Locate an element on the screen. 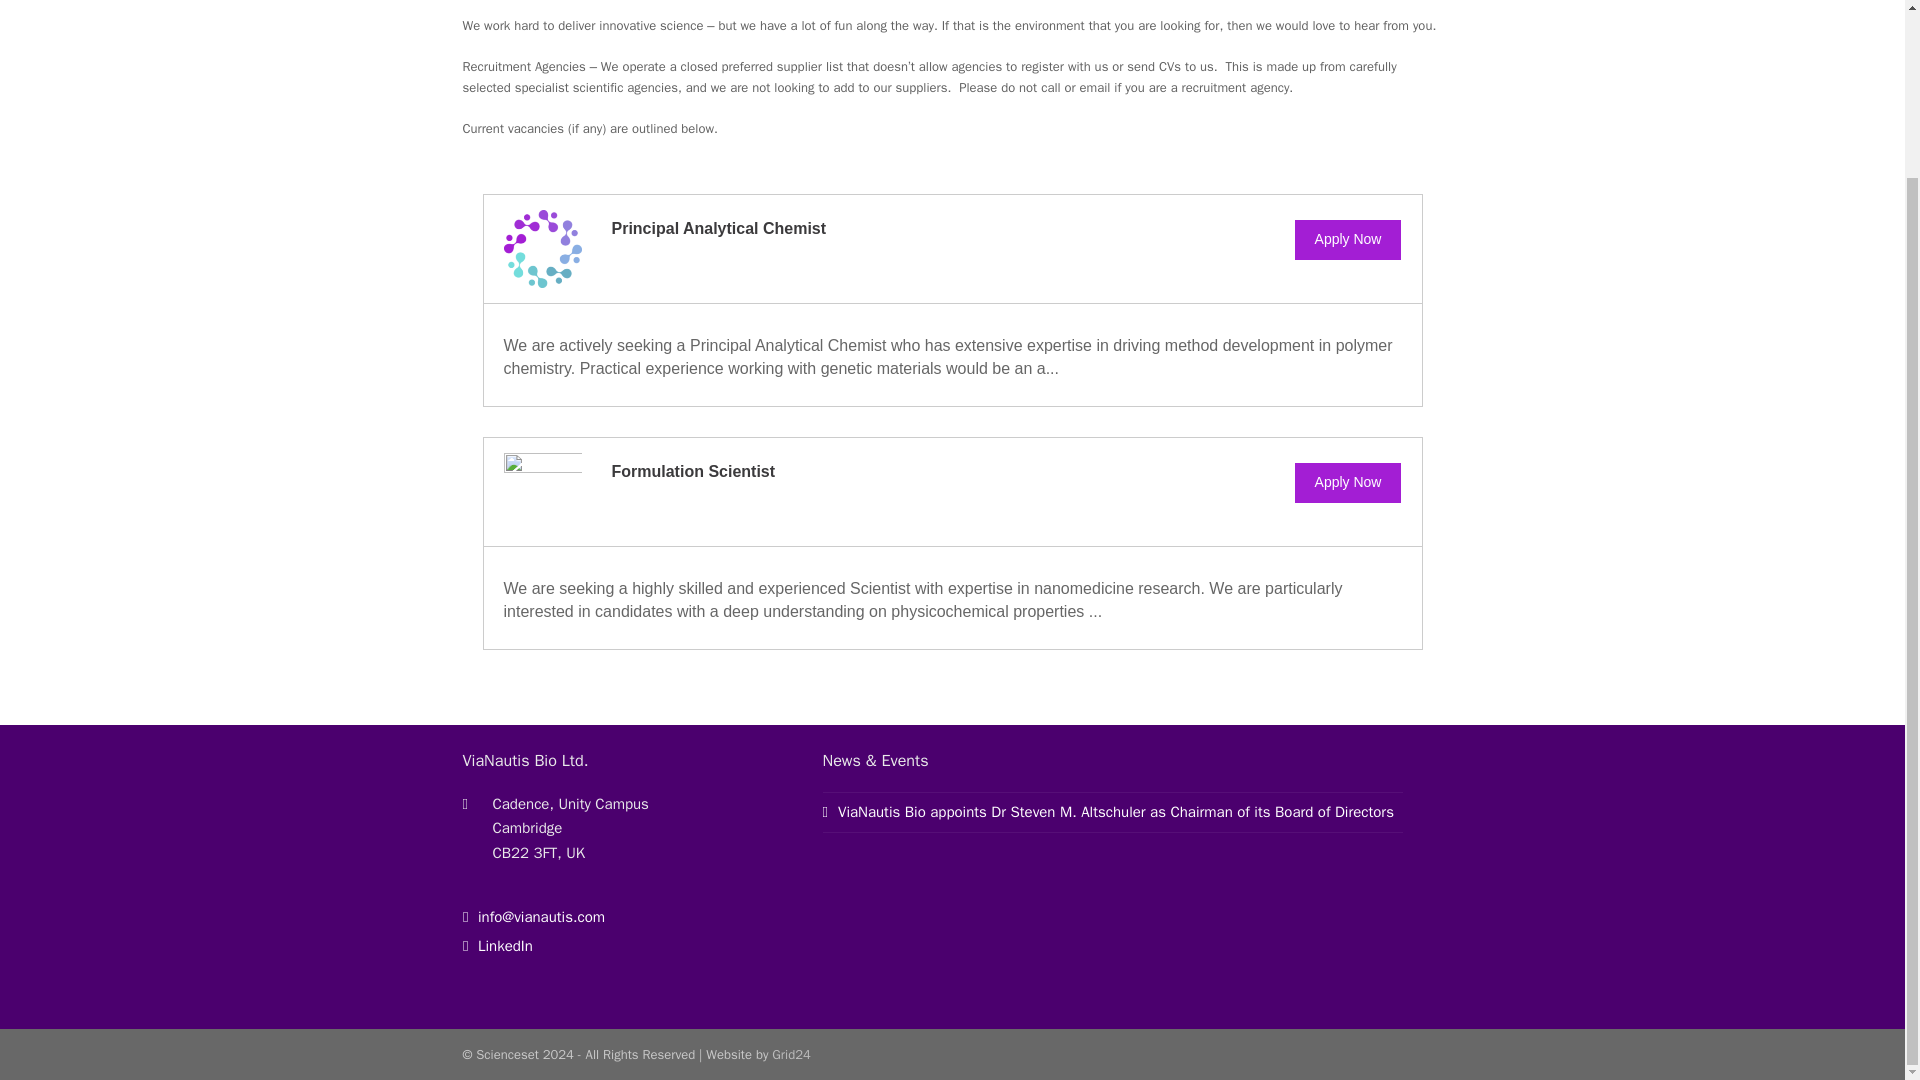 This screenshot has width=1920, height=1080. Apply Now is located at coordinates (1348, 483).